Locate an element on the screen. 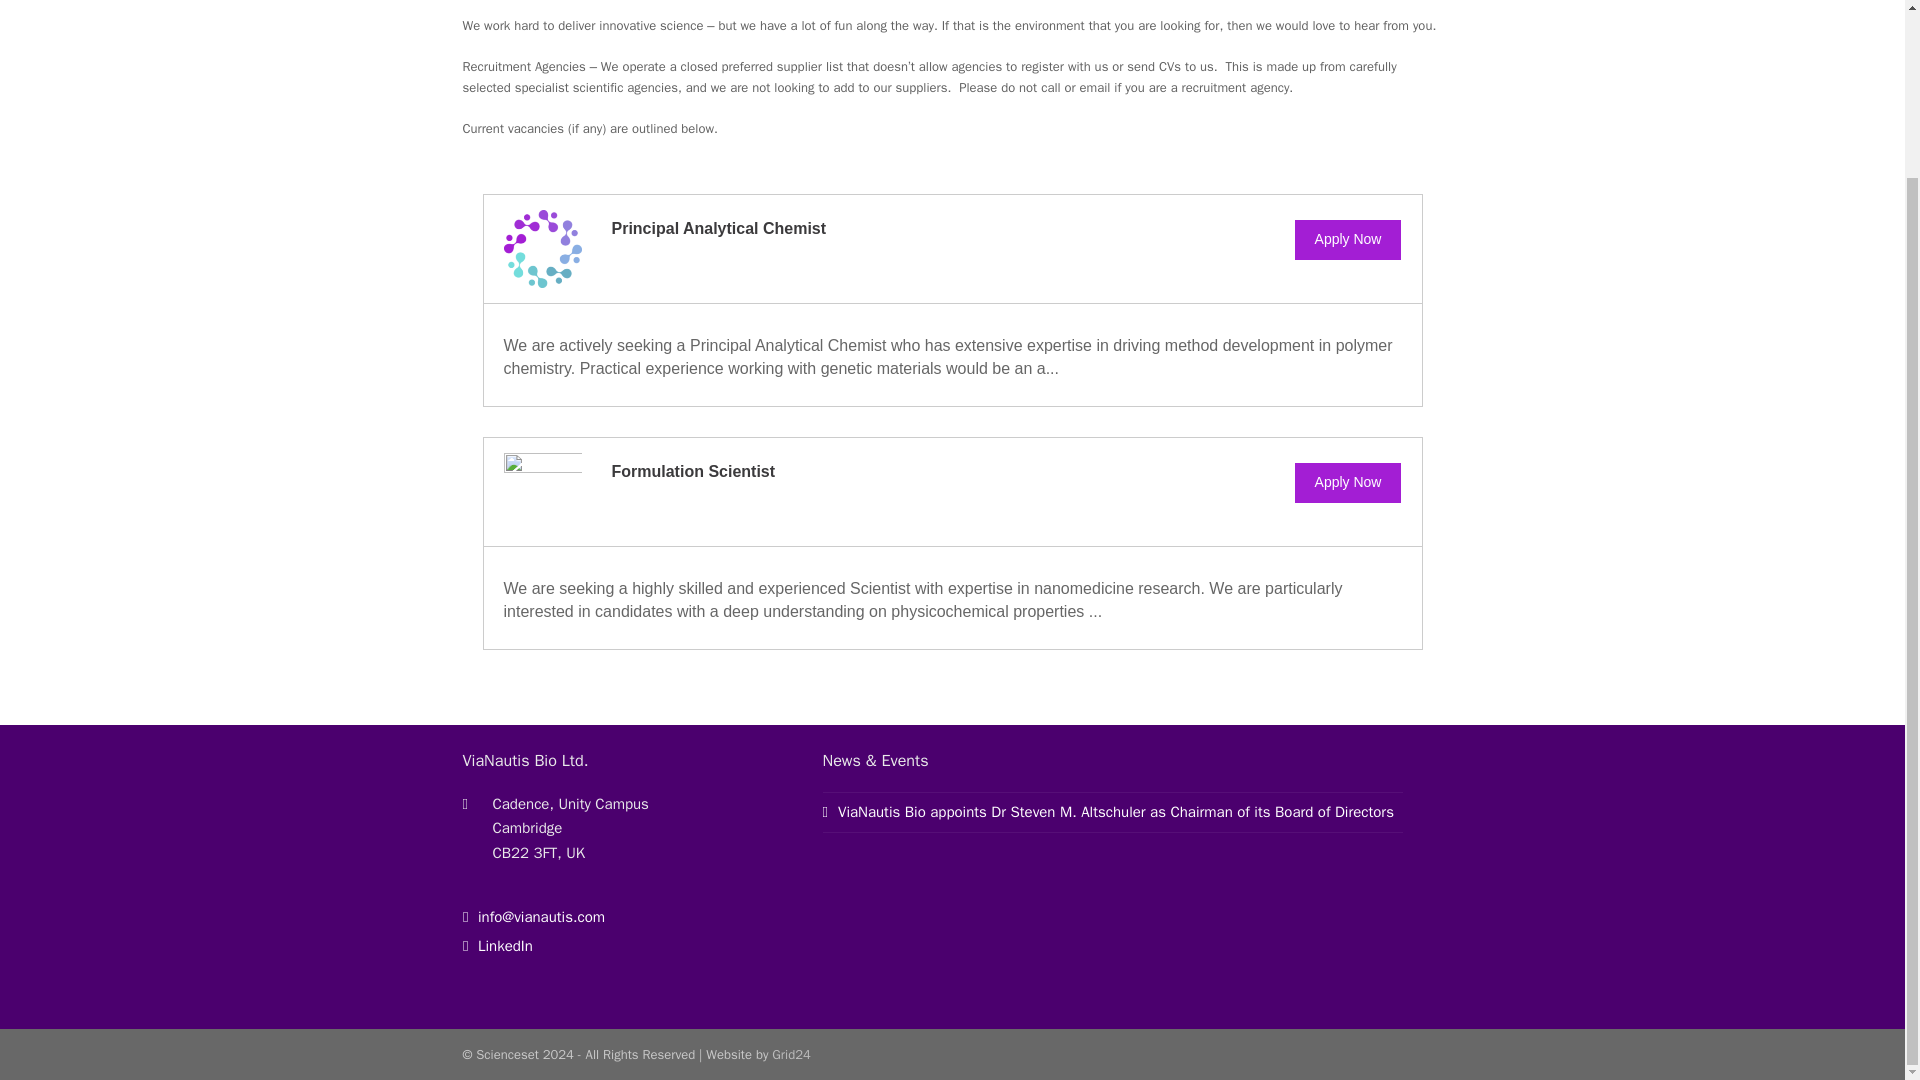 This screenshot has width=1920, height=1080. Apply Now is located at coordinates (1348, 483).